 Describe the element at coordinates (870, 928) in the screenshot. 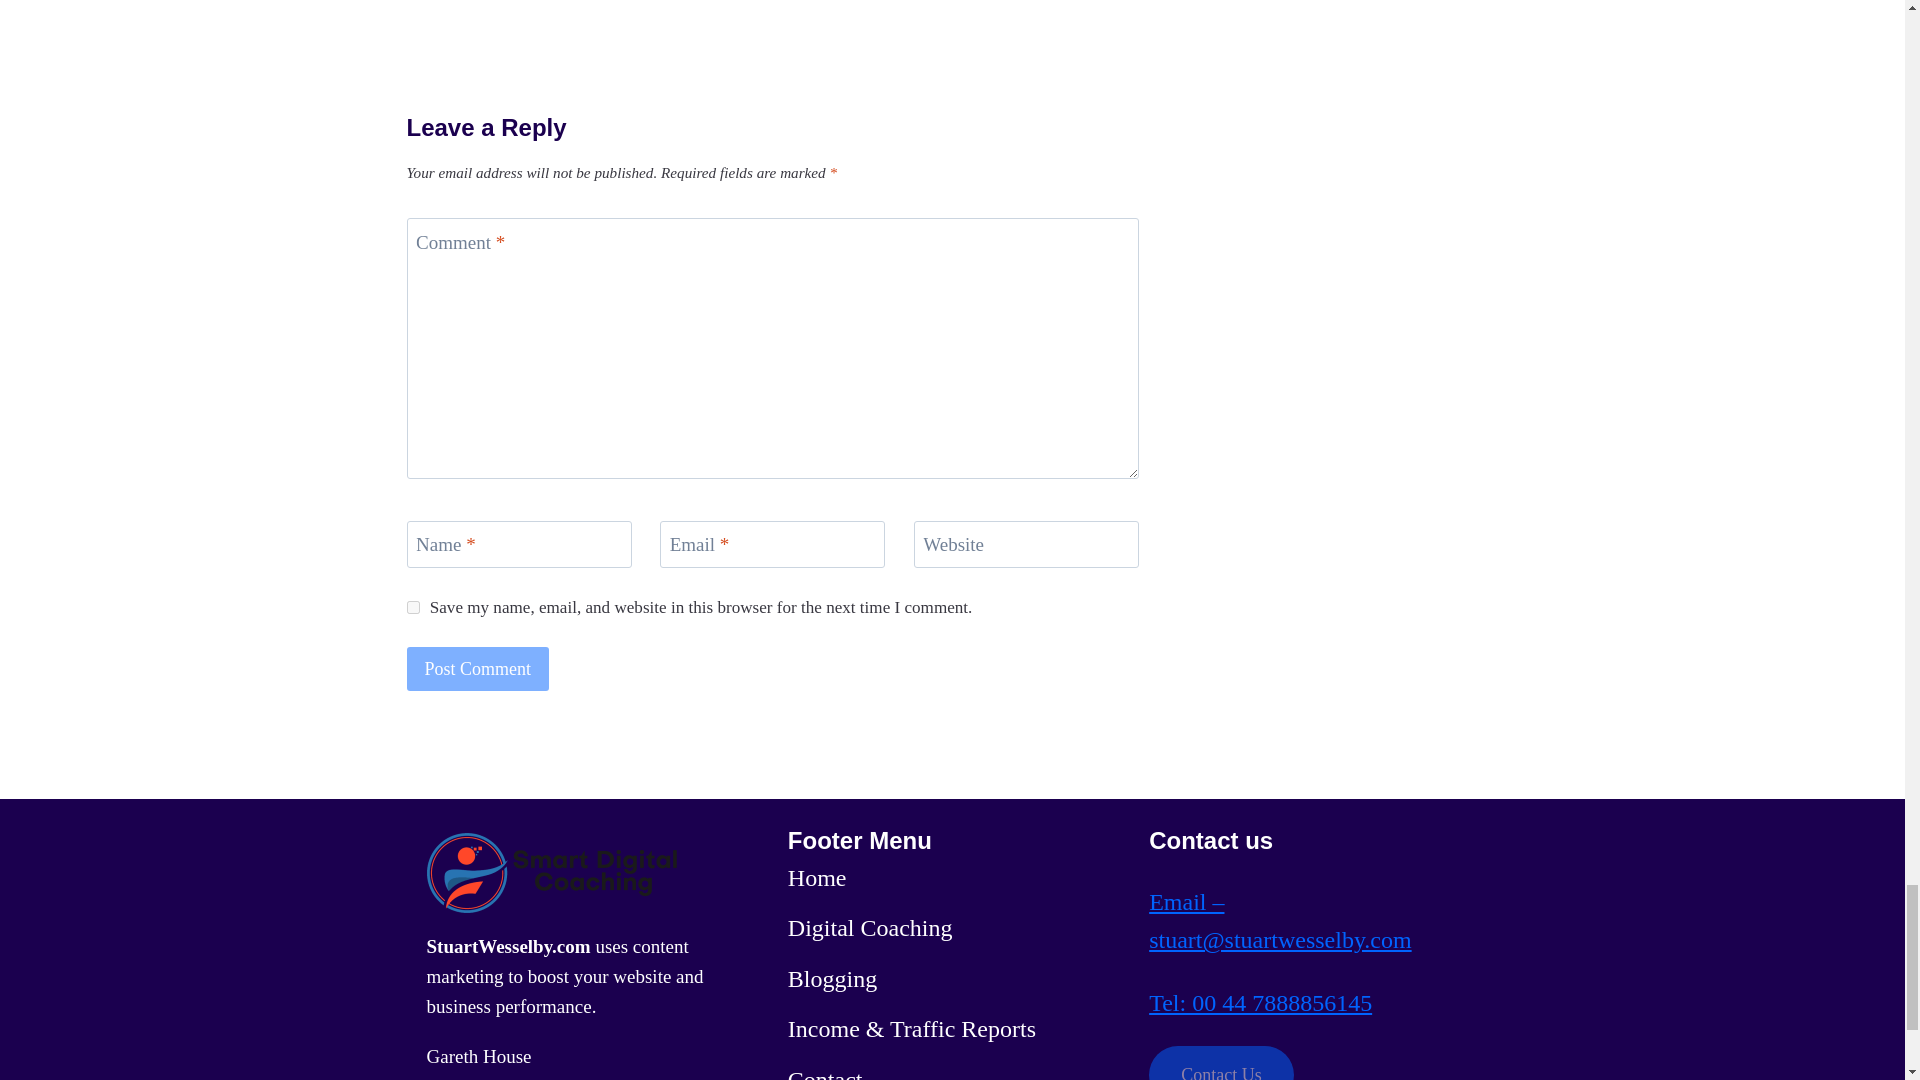

I see `Digital Coaching` at that location.